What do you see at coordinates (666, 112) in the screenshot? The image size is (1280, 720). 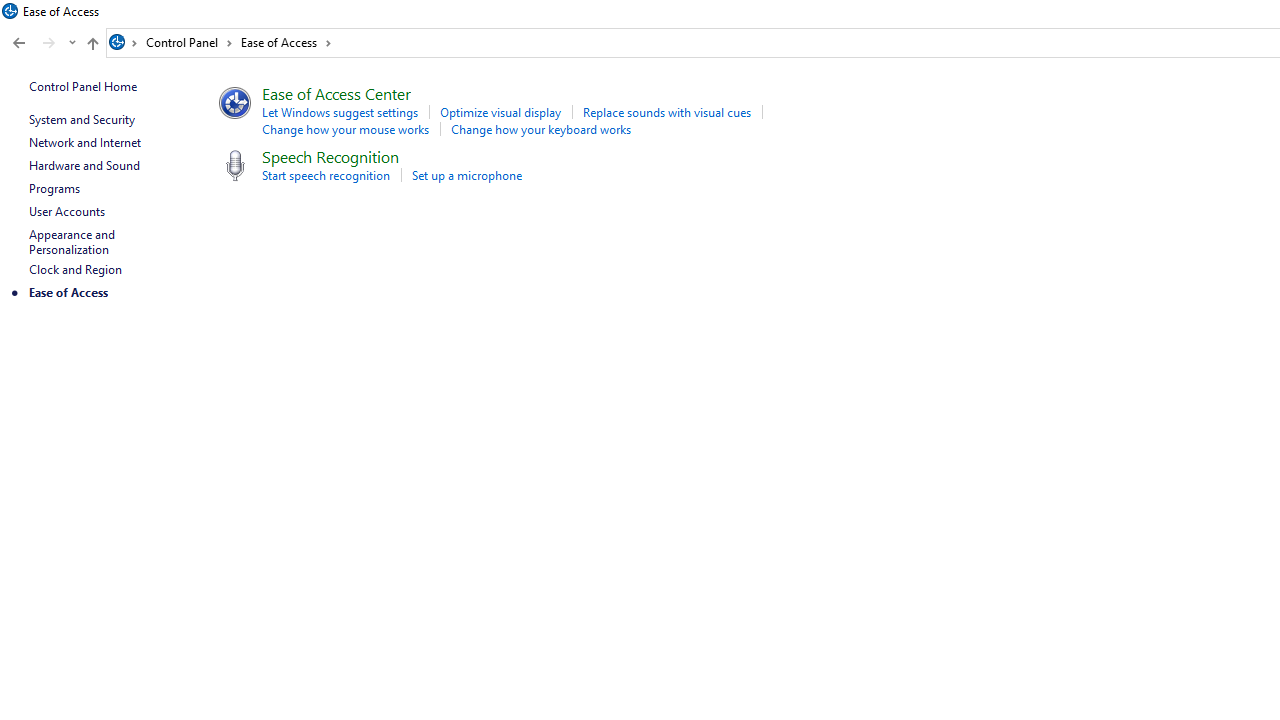 I see `Replace sounds with visual cues` at bounding box center [666, 112].